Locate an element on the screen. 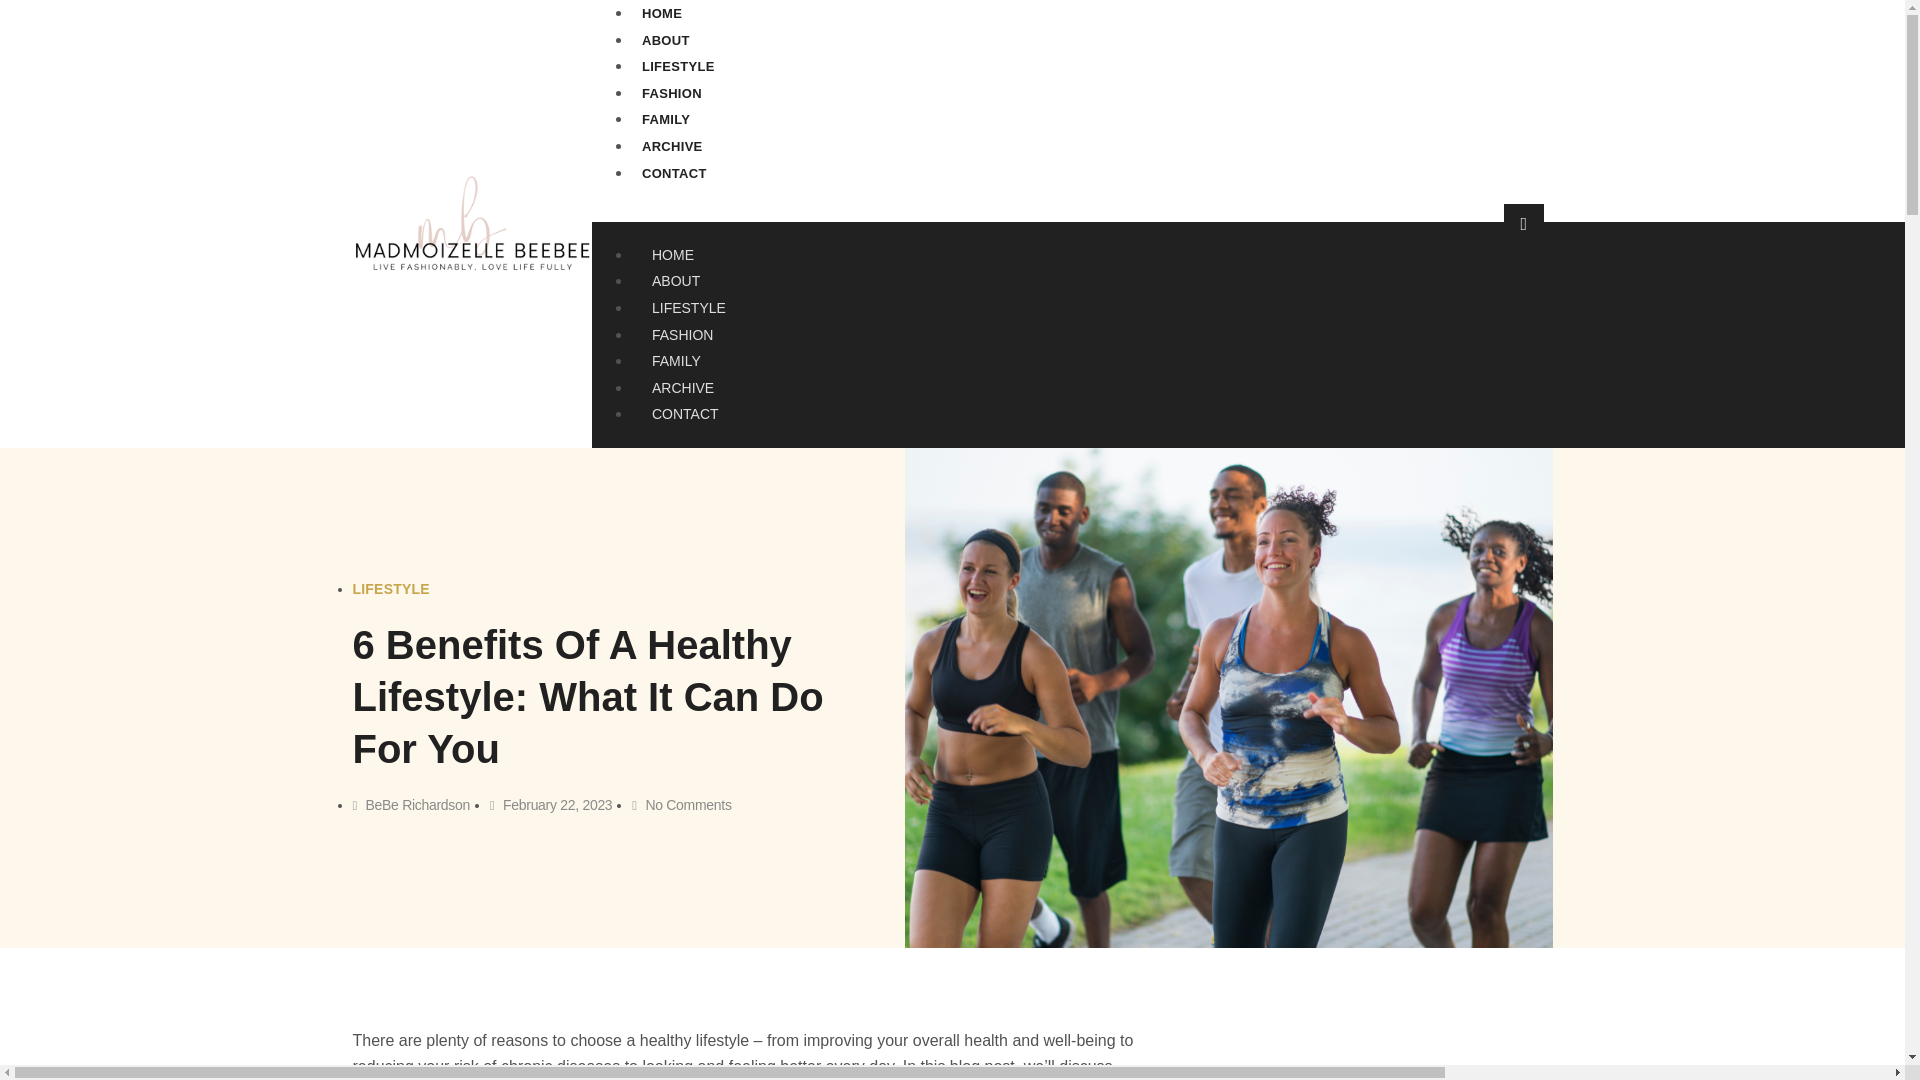 The width and height of the screenshot is (1920, 1080). LIFESTYLE is located at coordinates (390, 589).